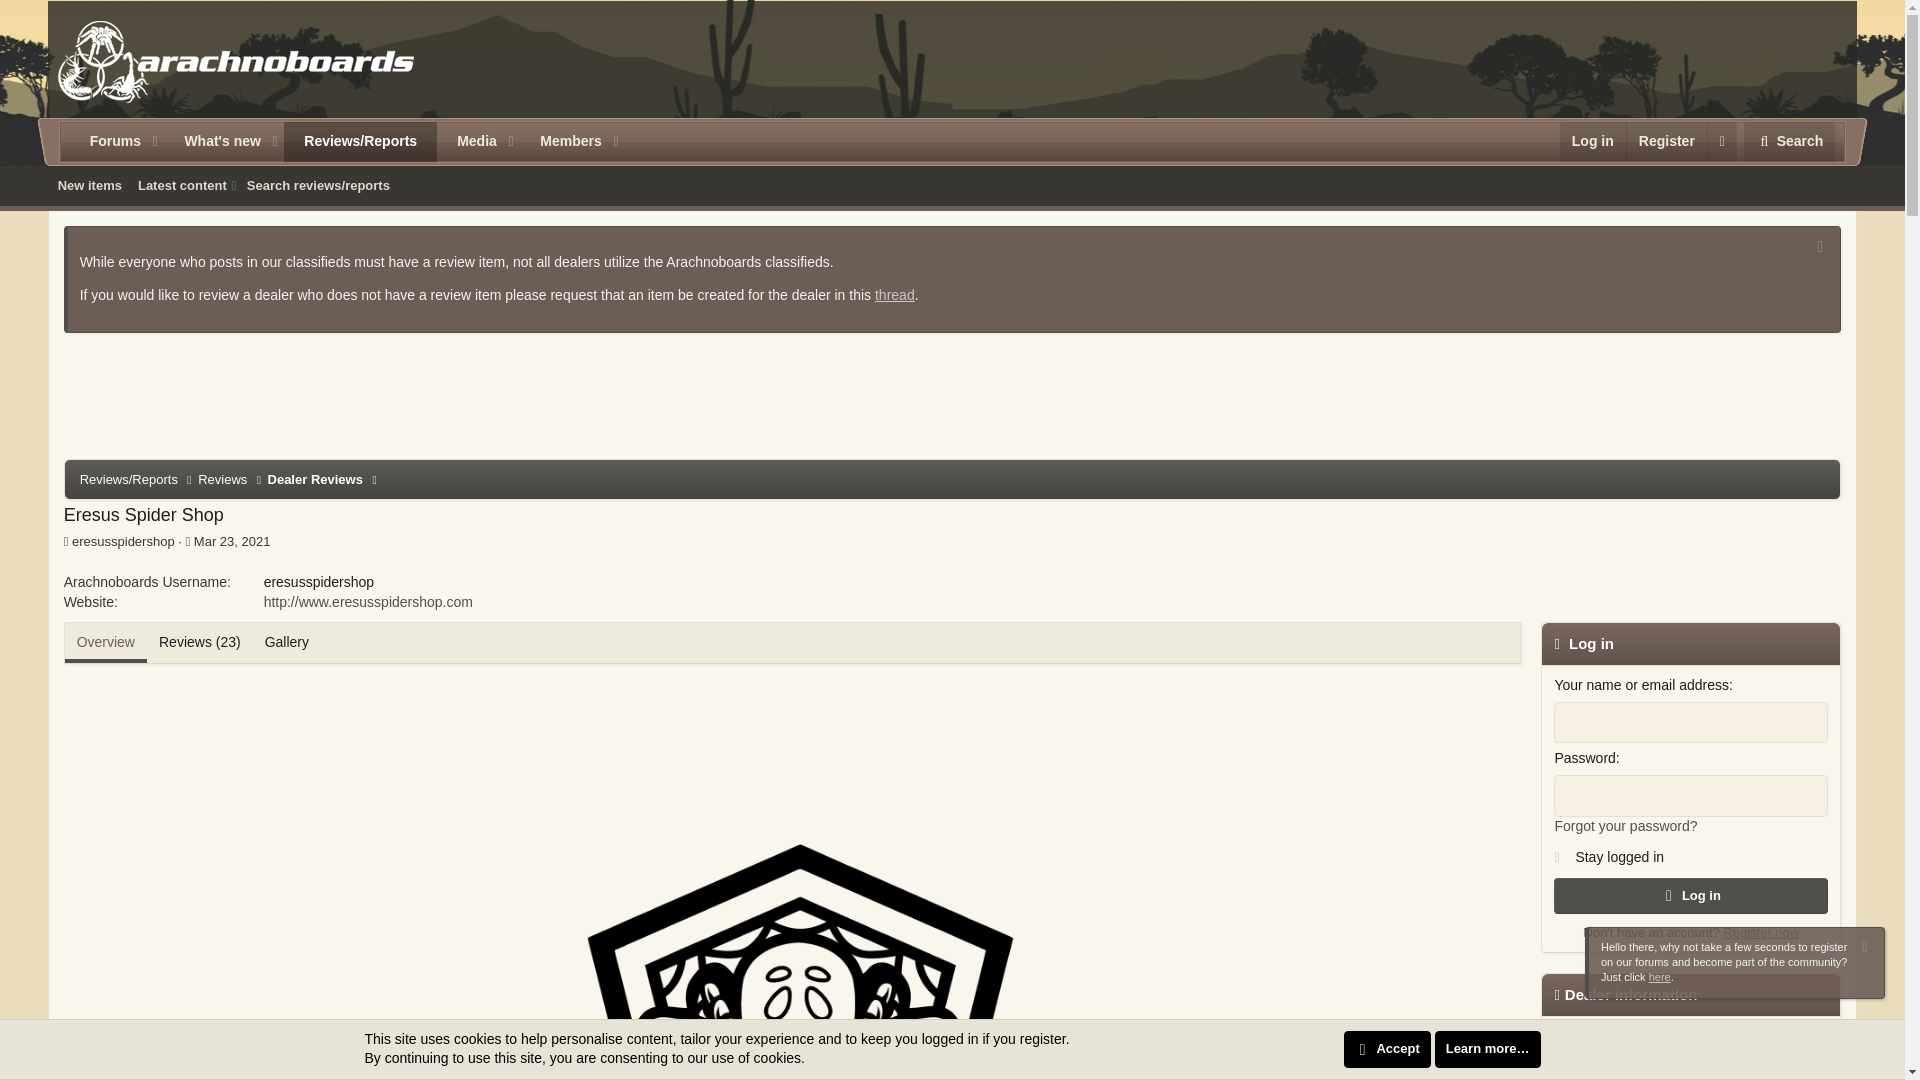 The height and width of the screenshot is (1080, 1920). I want to click on What's new, so click(214, 142).